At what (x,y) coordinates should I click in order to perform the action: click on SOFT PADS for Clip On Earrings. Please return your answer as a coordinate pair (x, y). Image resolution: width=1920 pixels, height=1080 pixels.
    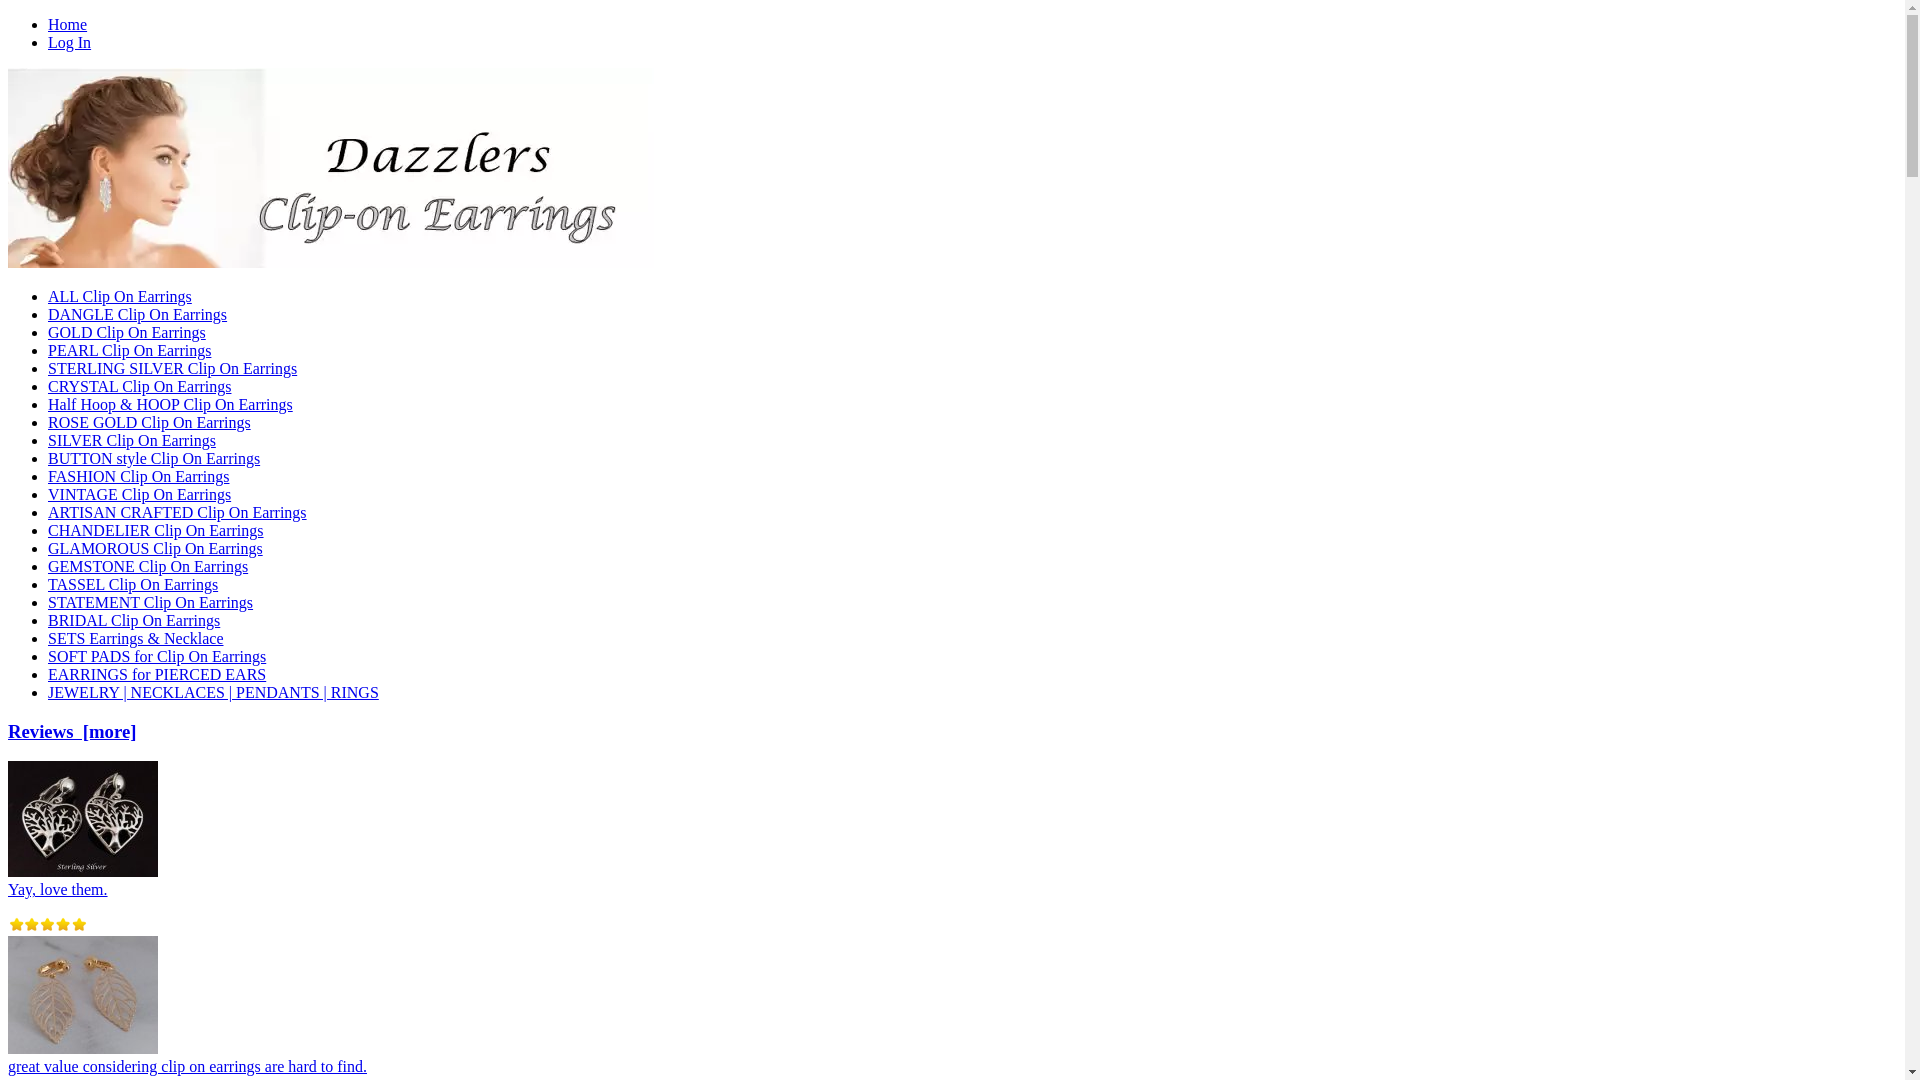
    Looking at the image, I should click on (157, 656).